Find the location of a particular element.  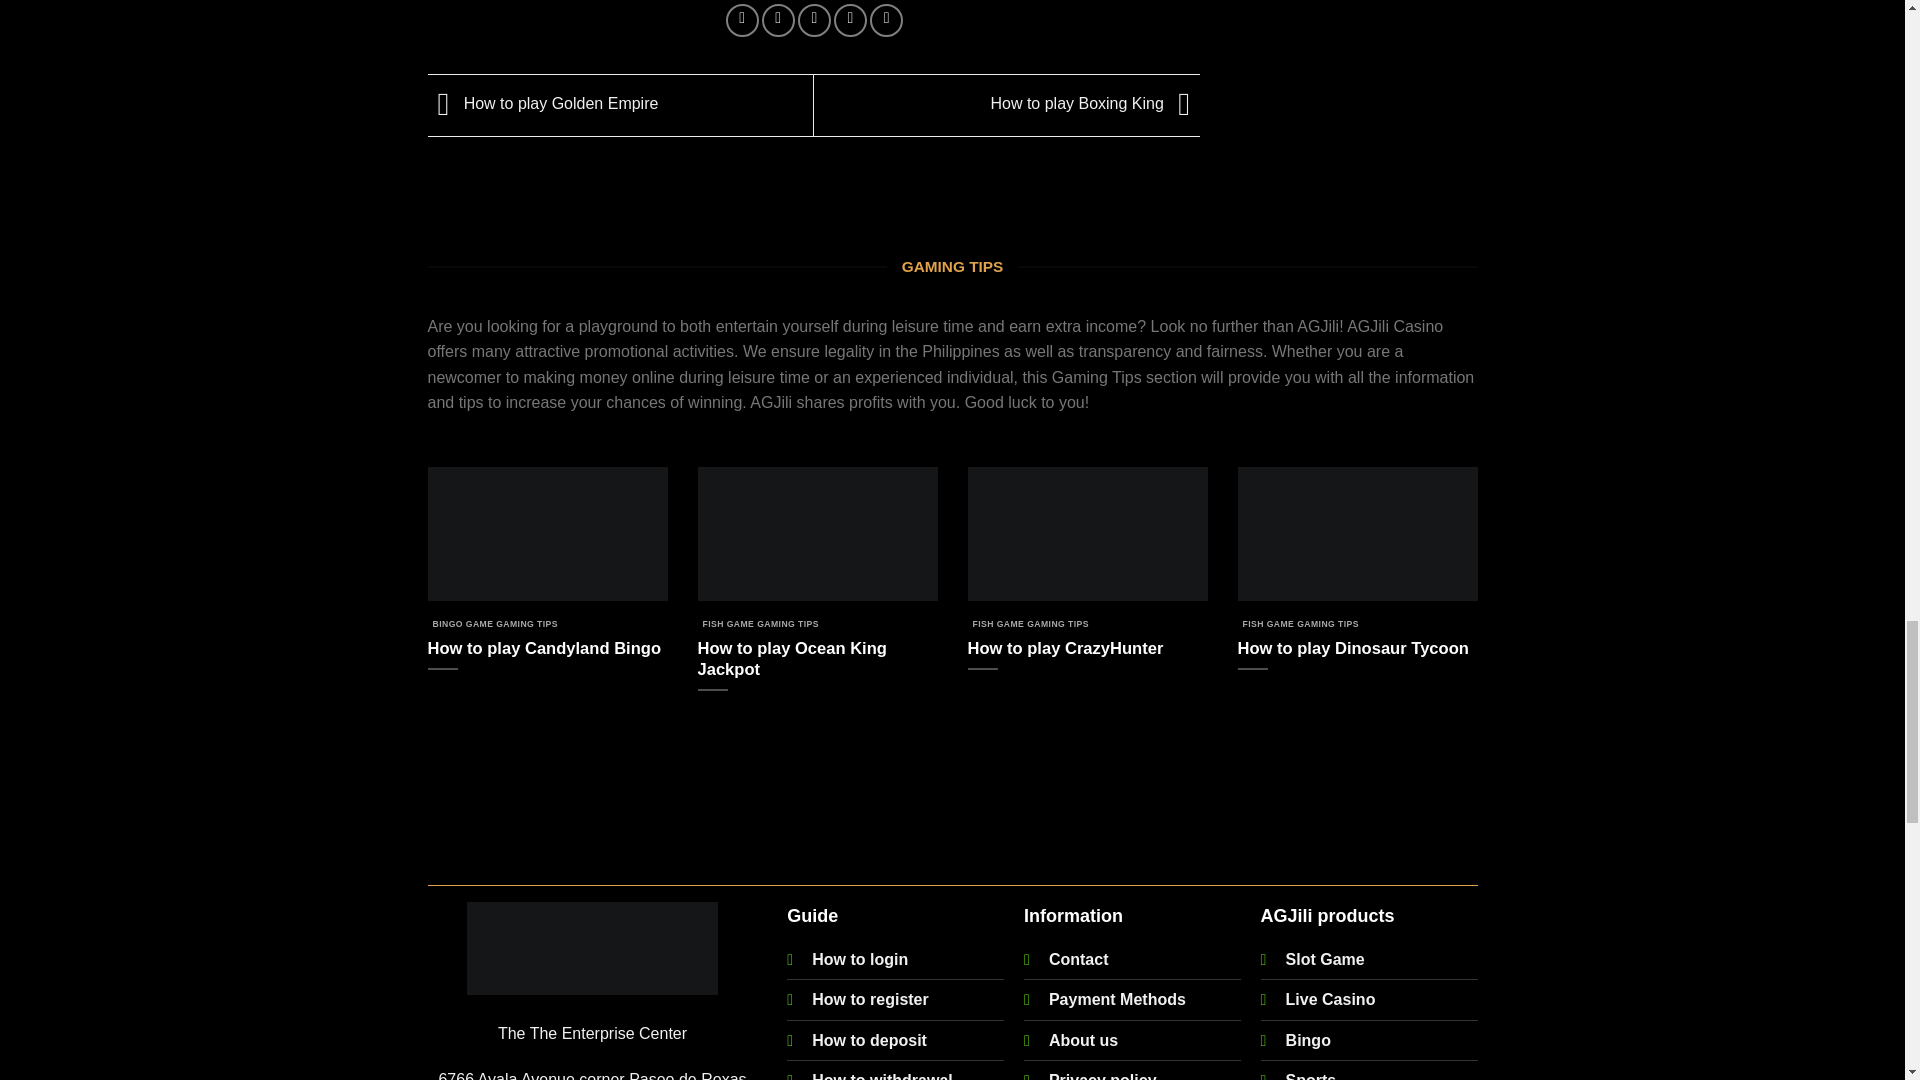

How to play Golden Empire is located at coordinates (543, 104).